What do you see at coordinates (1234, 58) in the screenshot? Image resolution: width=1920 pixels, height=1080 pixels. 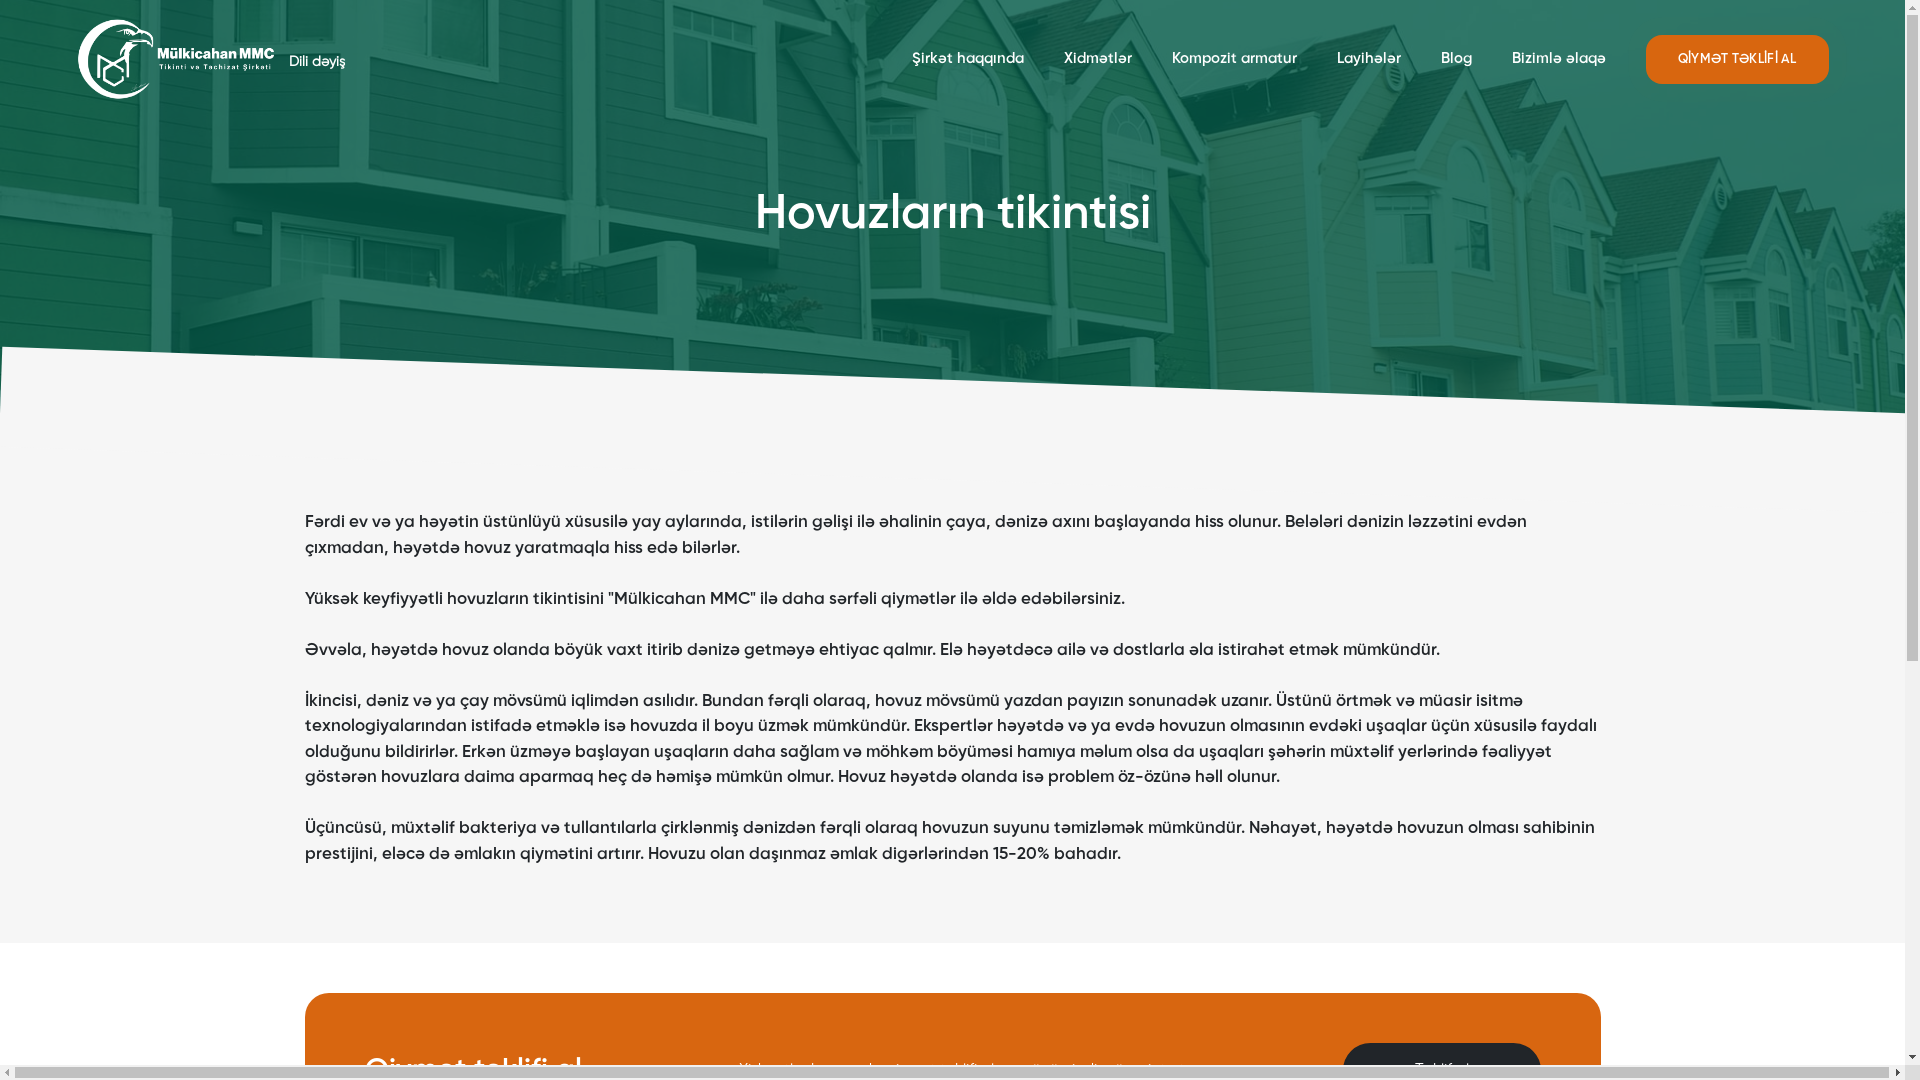 I see `Kompozit armatur` at bounding box center [1234, 58].